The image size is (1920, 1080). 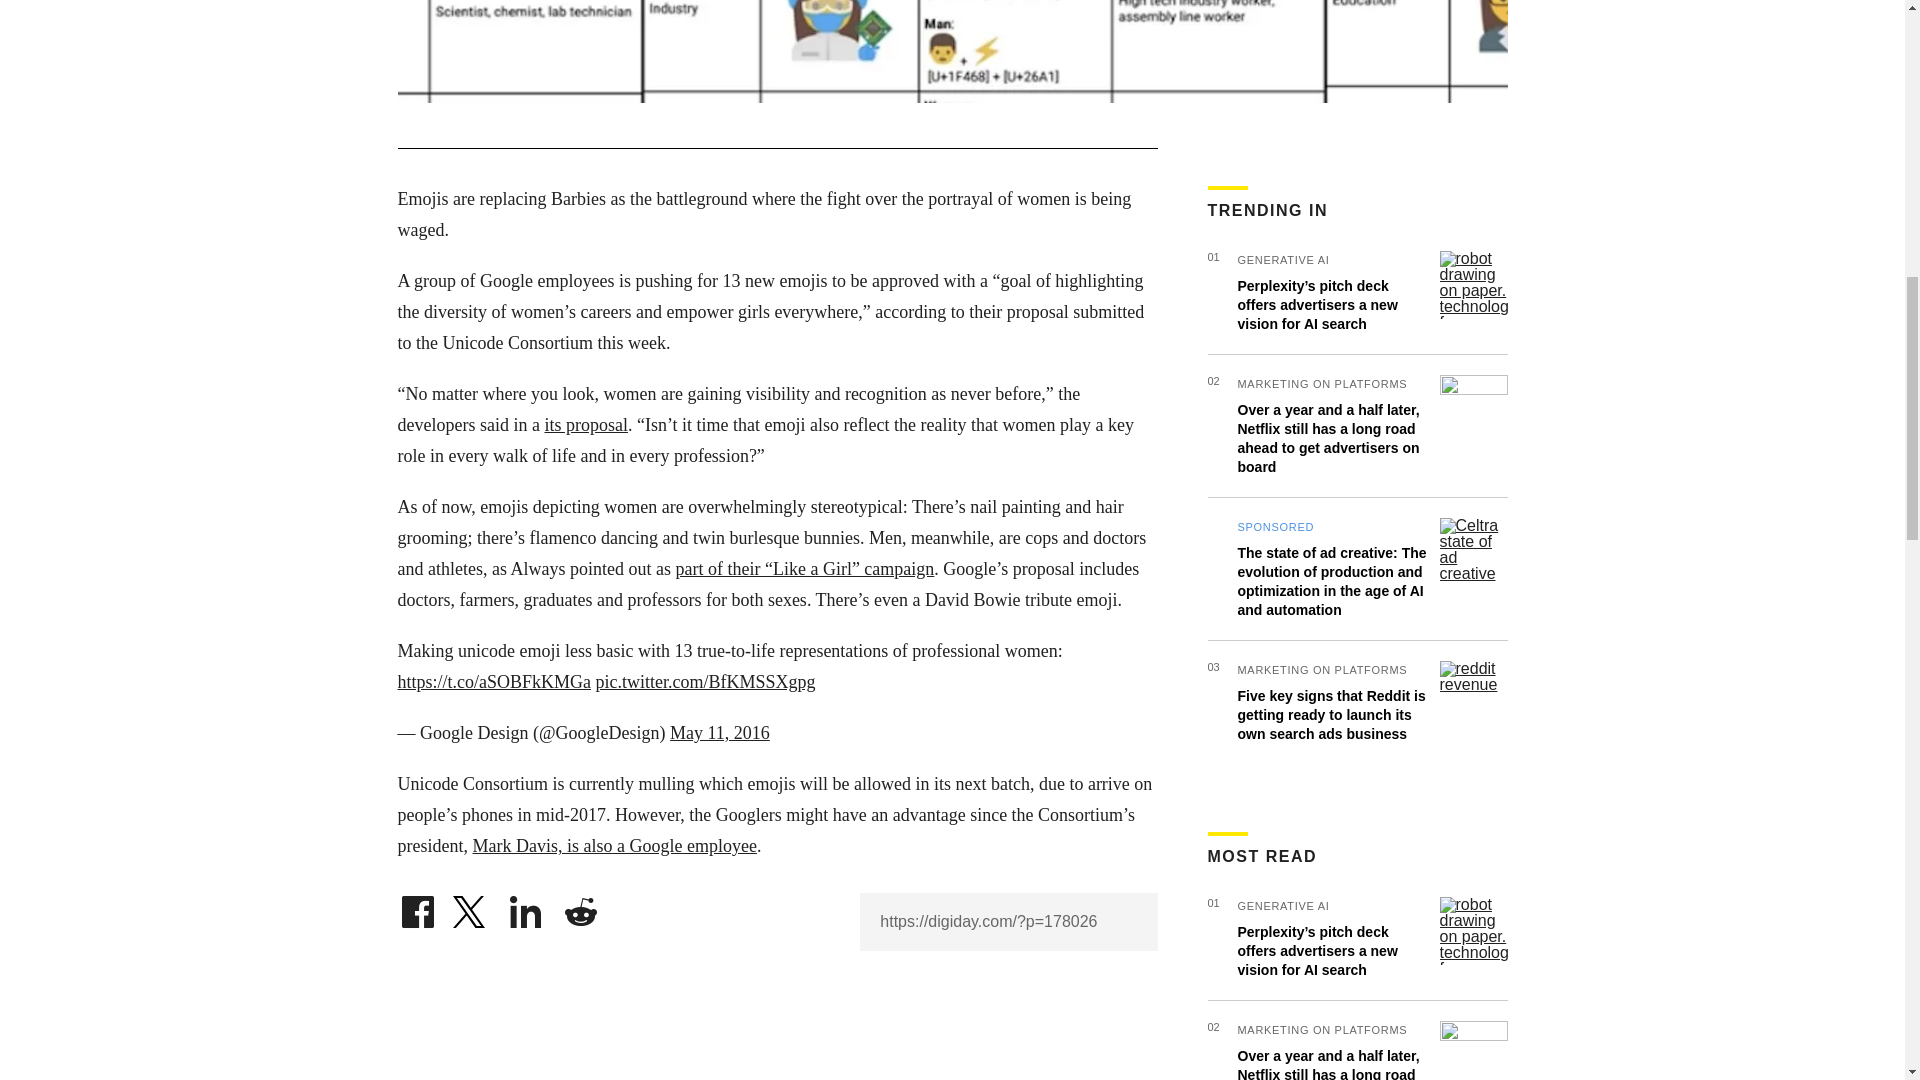 What do you see at coordinates (417, 906) in the screenshot?
I see `Share on Facebook` at bounding box center [417, 906].